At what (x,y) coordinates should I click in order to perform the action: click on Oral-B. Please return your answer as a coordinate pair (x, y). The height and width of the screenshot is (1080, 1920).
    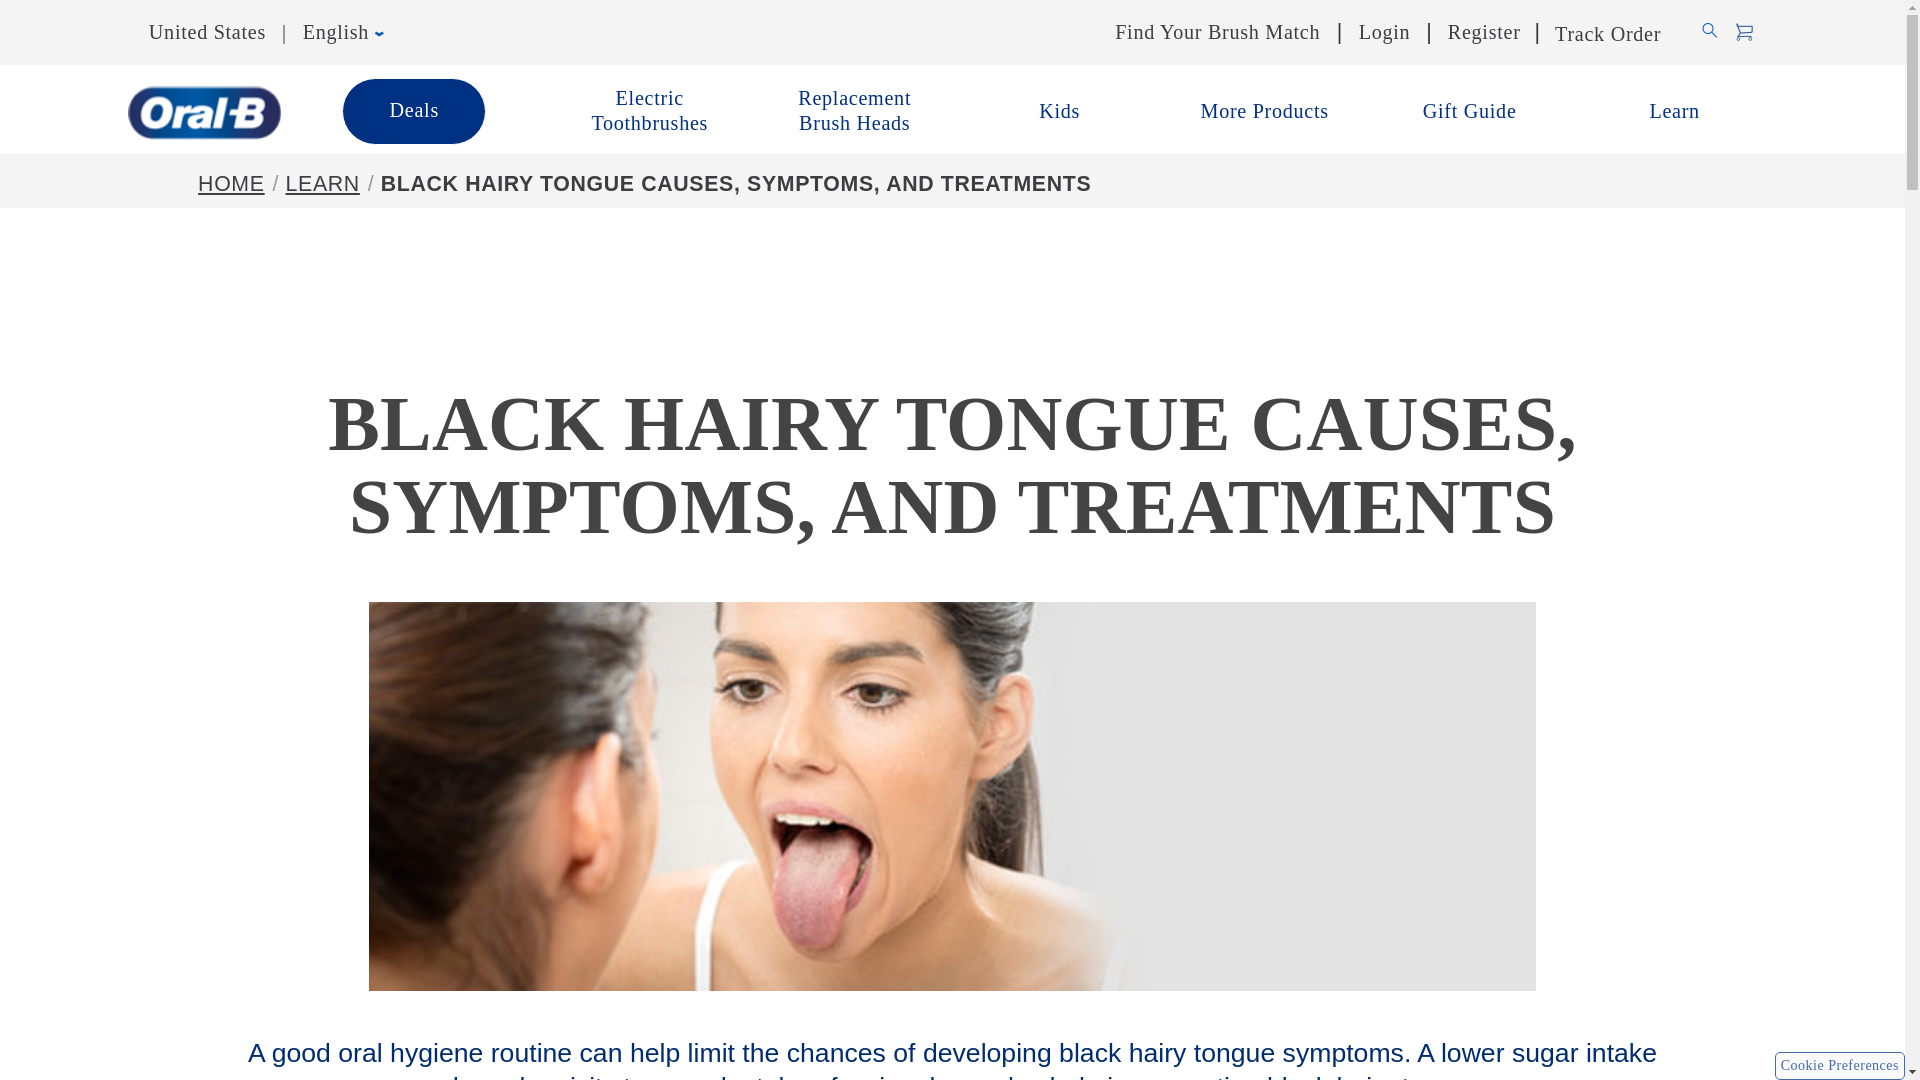
    Looking at the image, I should click on (205, 113).